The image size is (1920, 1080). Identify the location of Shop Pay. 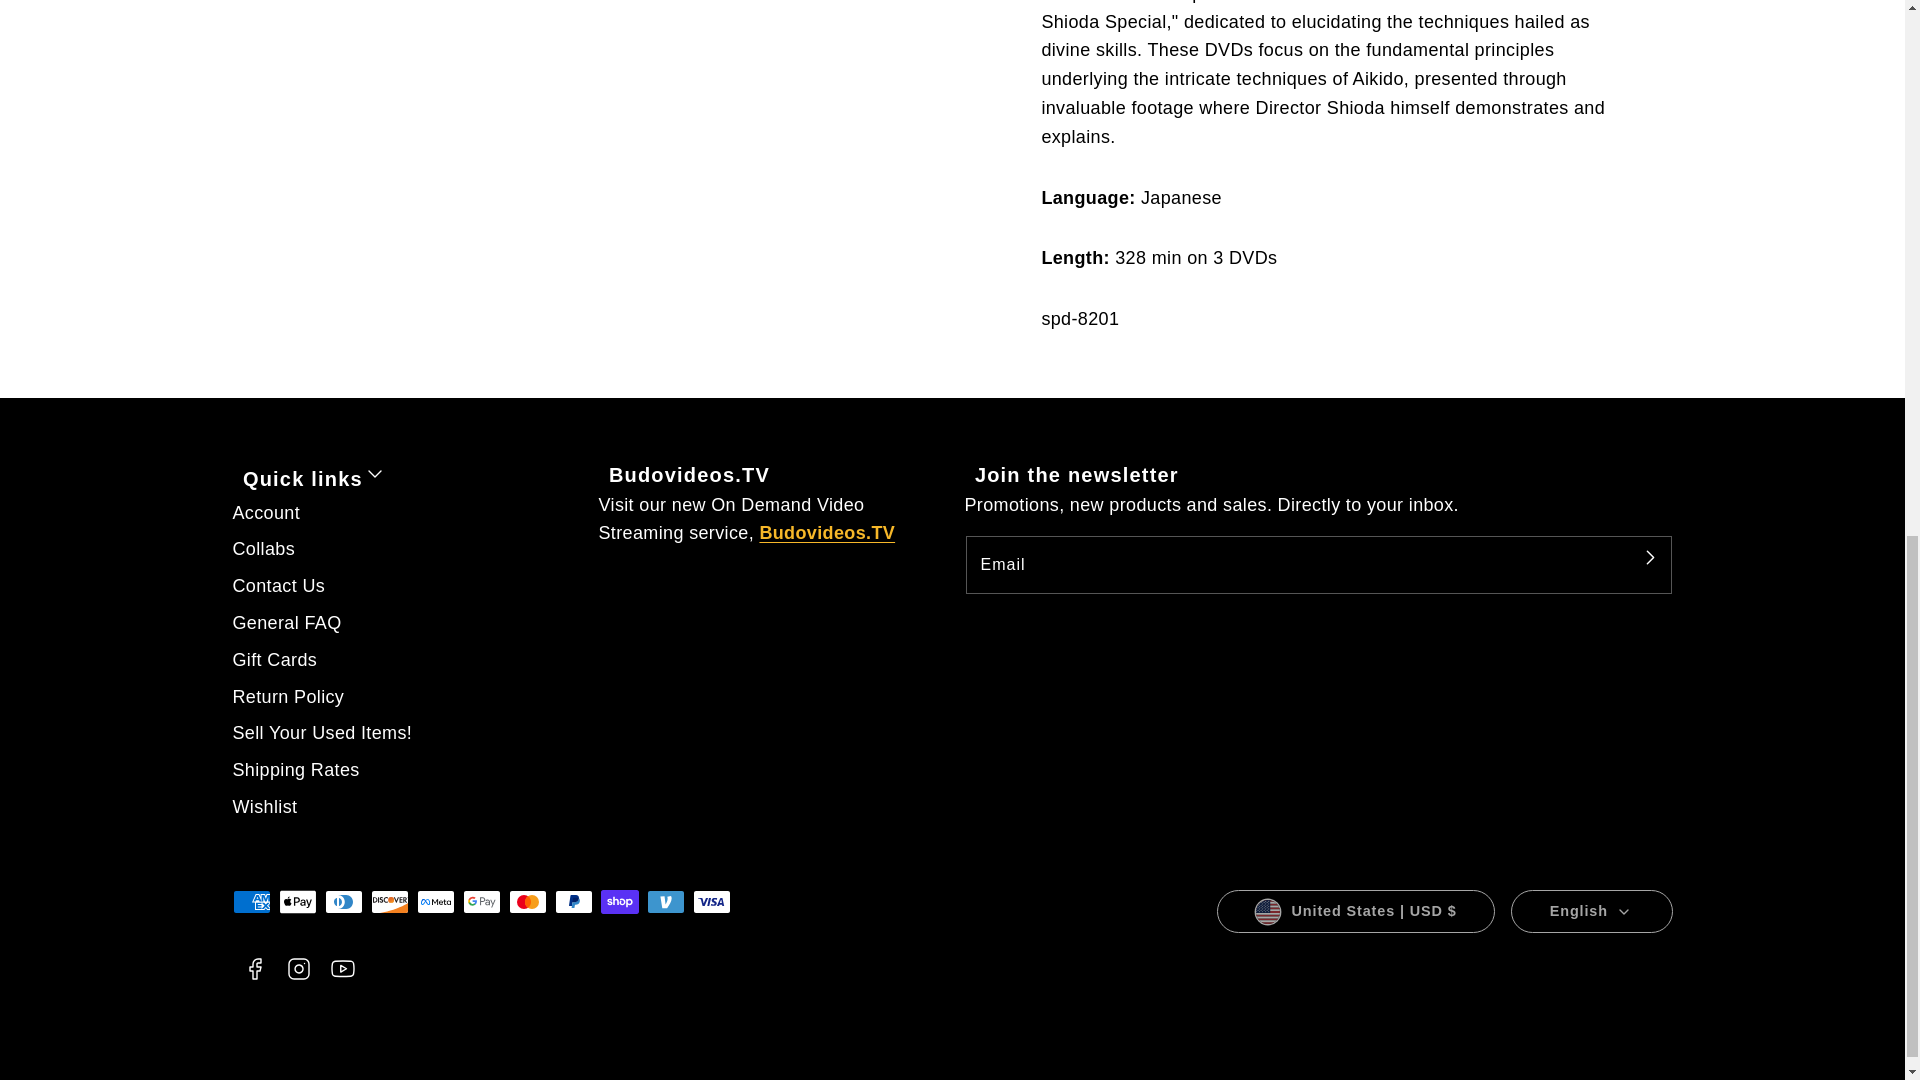
(618, 901).